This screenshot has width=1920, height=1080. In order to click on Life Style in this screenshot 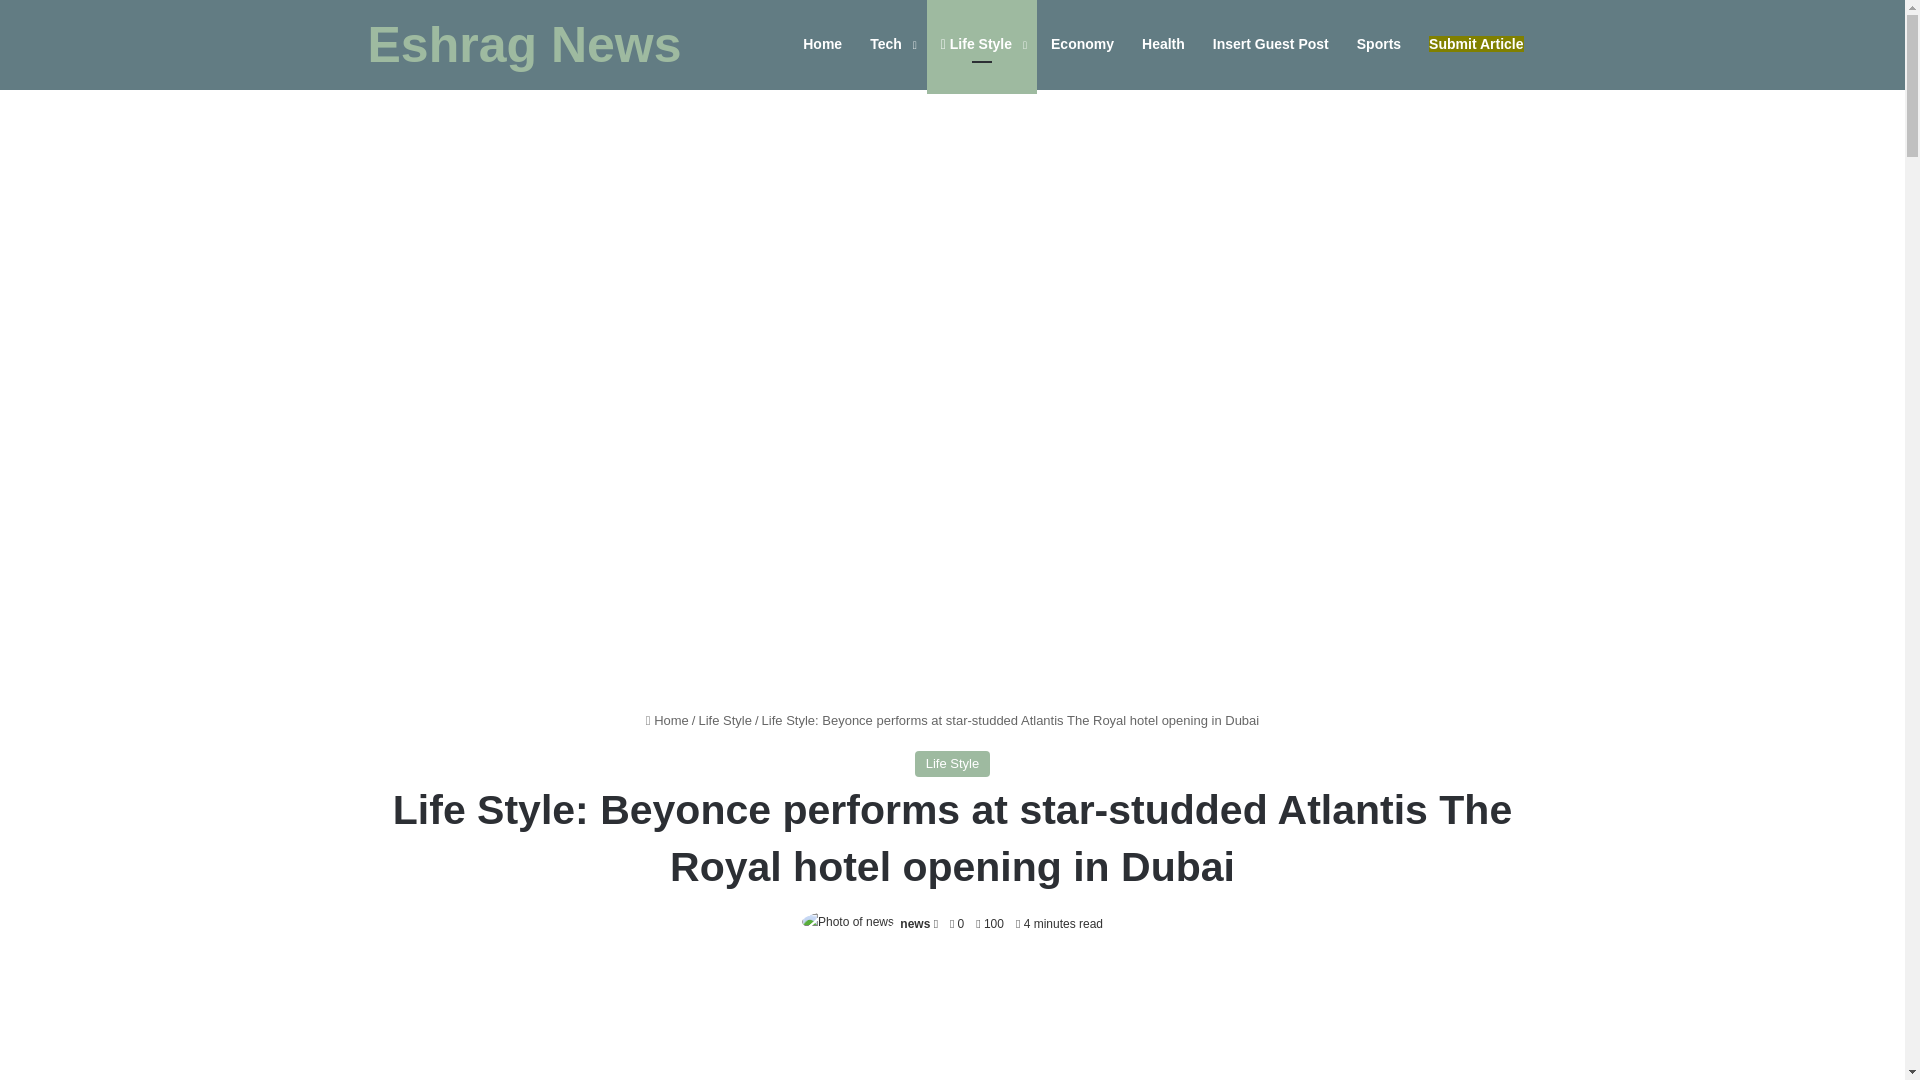, I will do `click(982, 44)`.